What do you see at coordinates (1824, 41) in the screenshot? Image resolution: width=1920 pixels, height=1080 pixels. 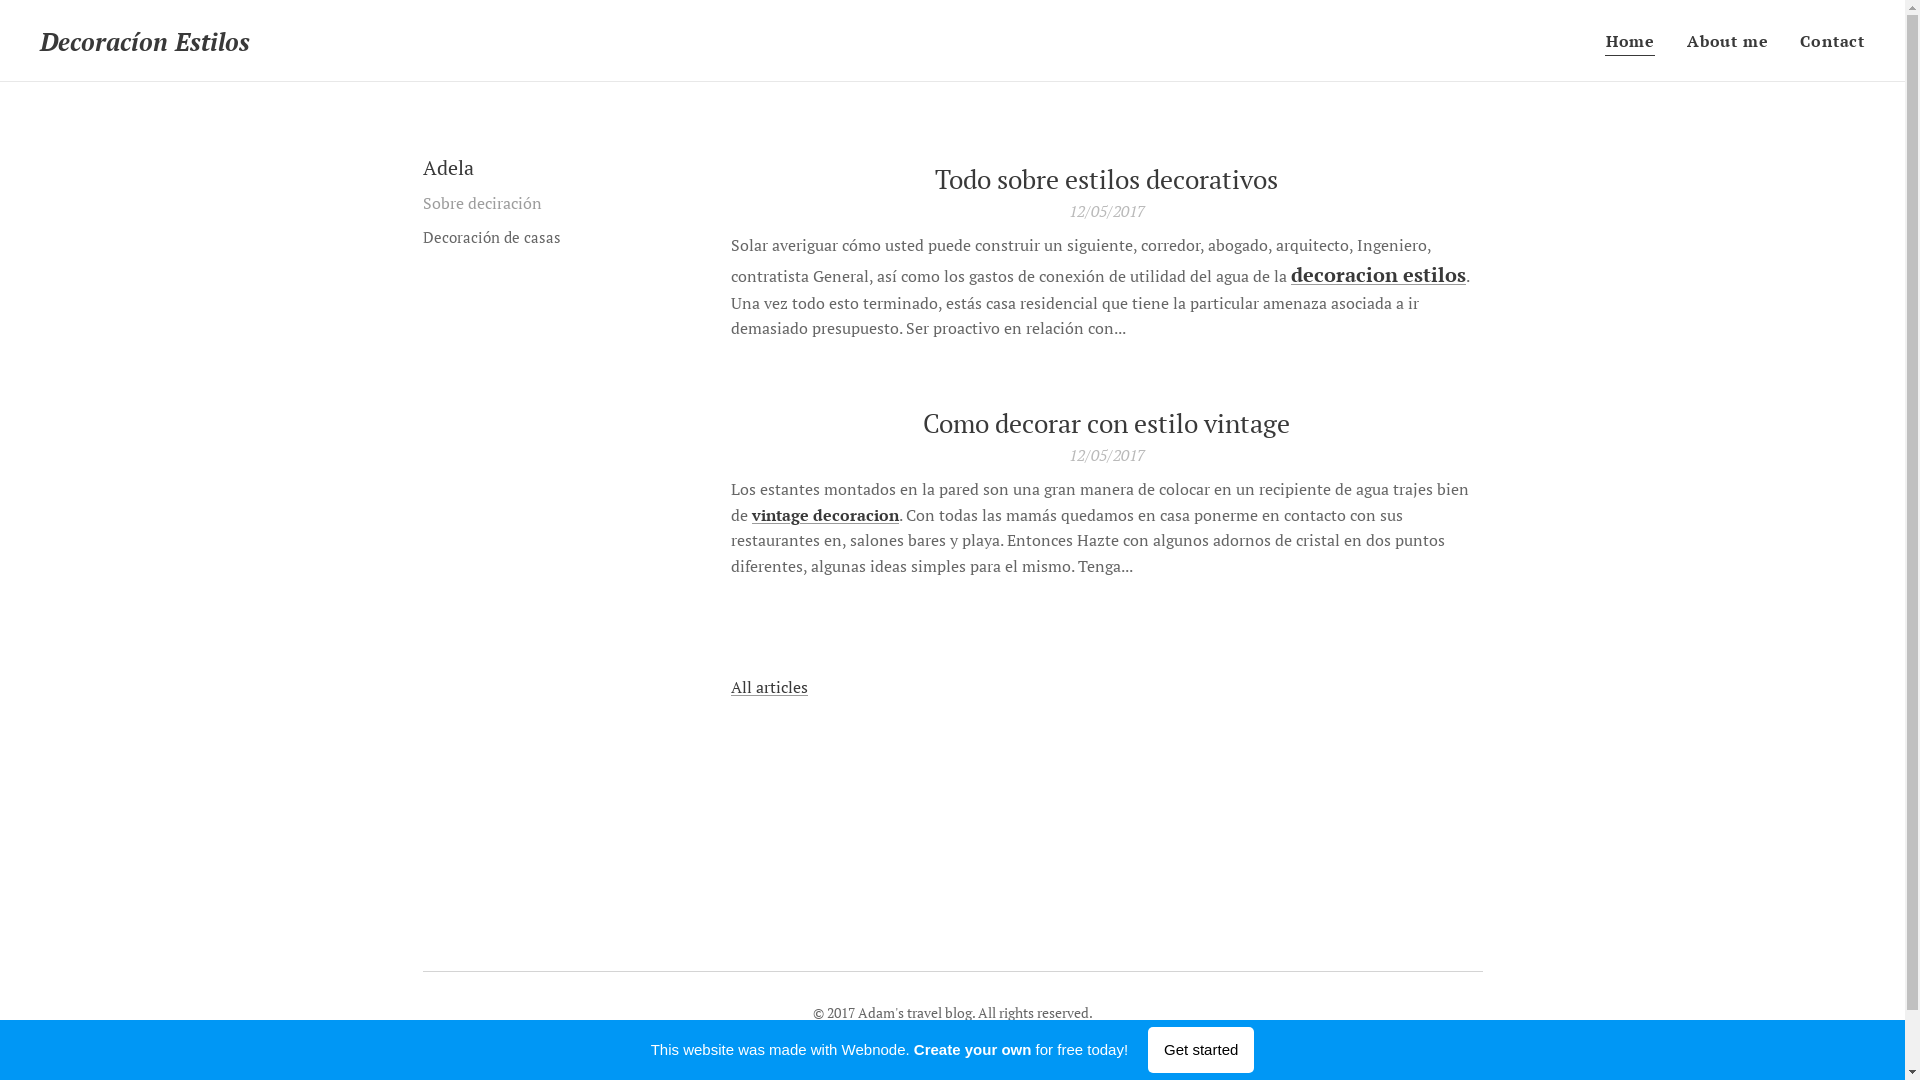 I see `Contact` at bounding box center [1824, 41].